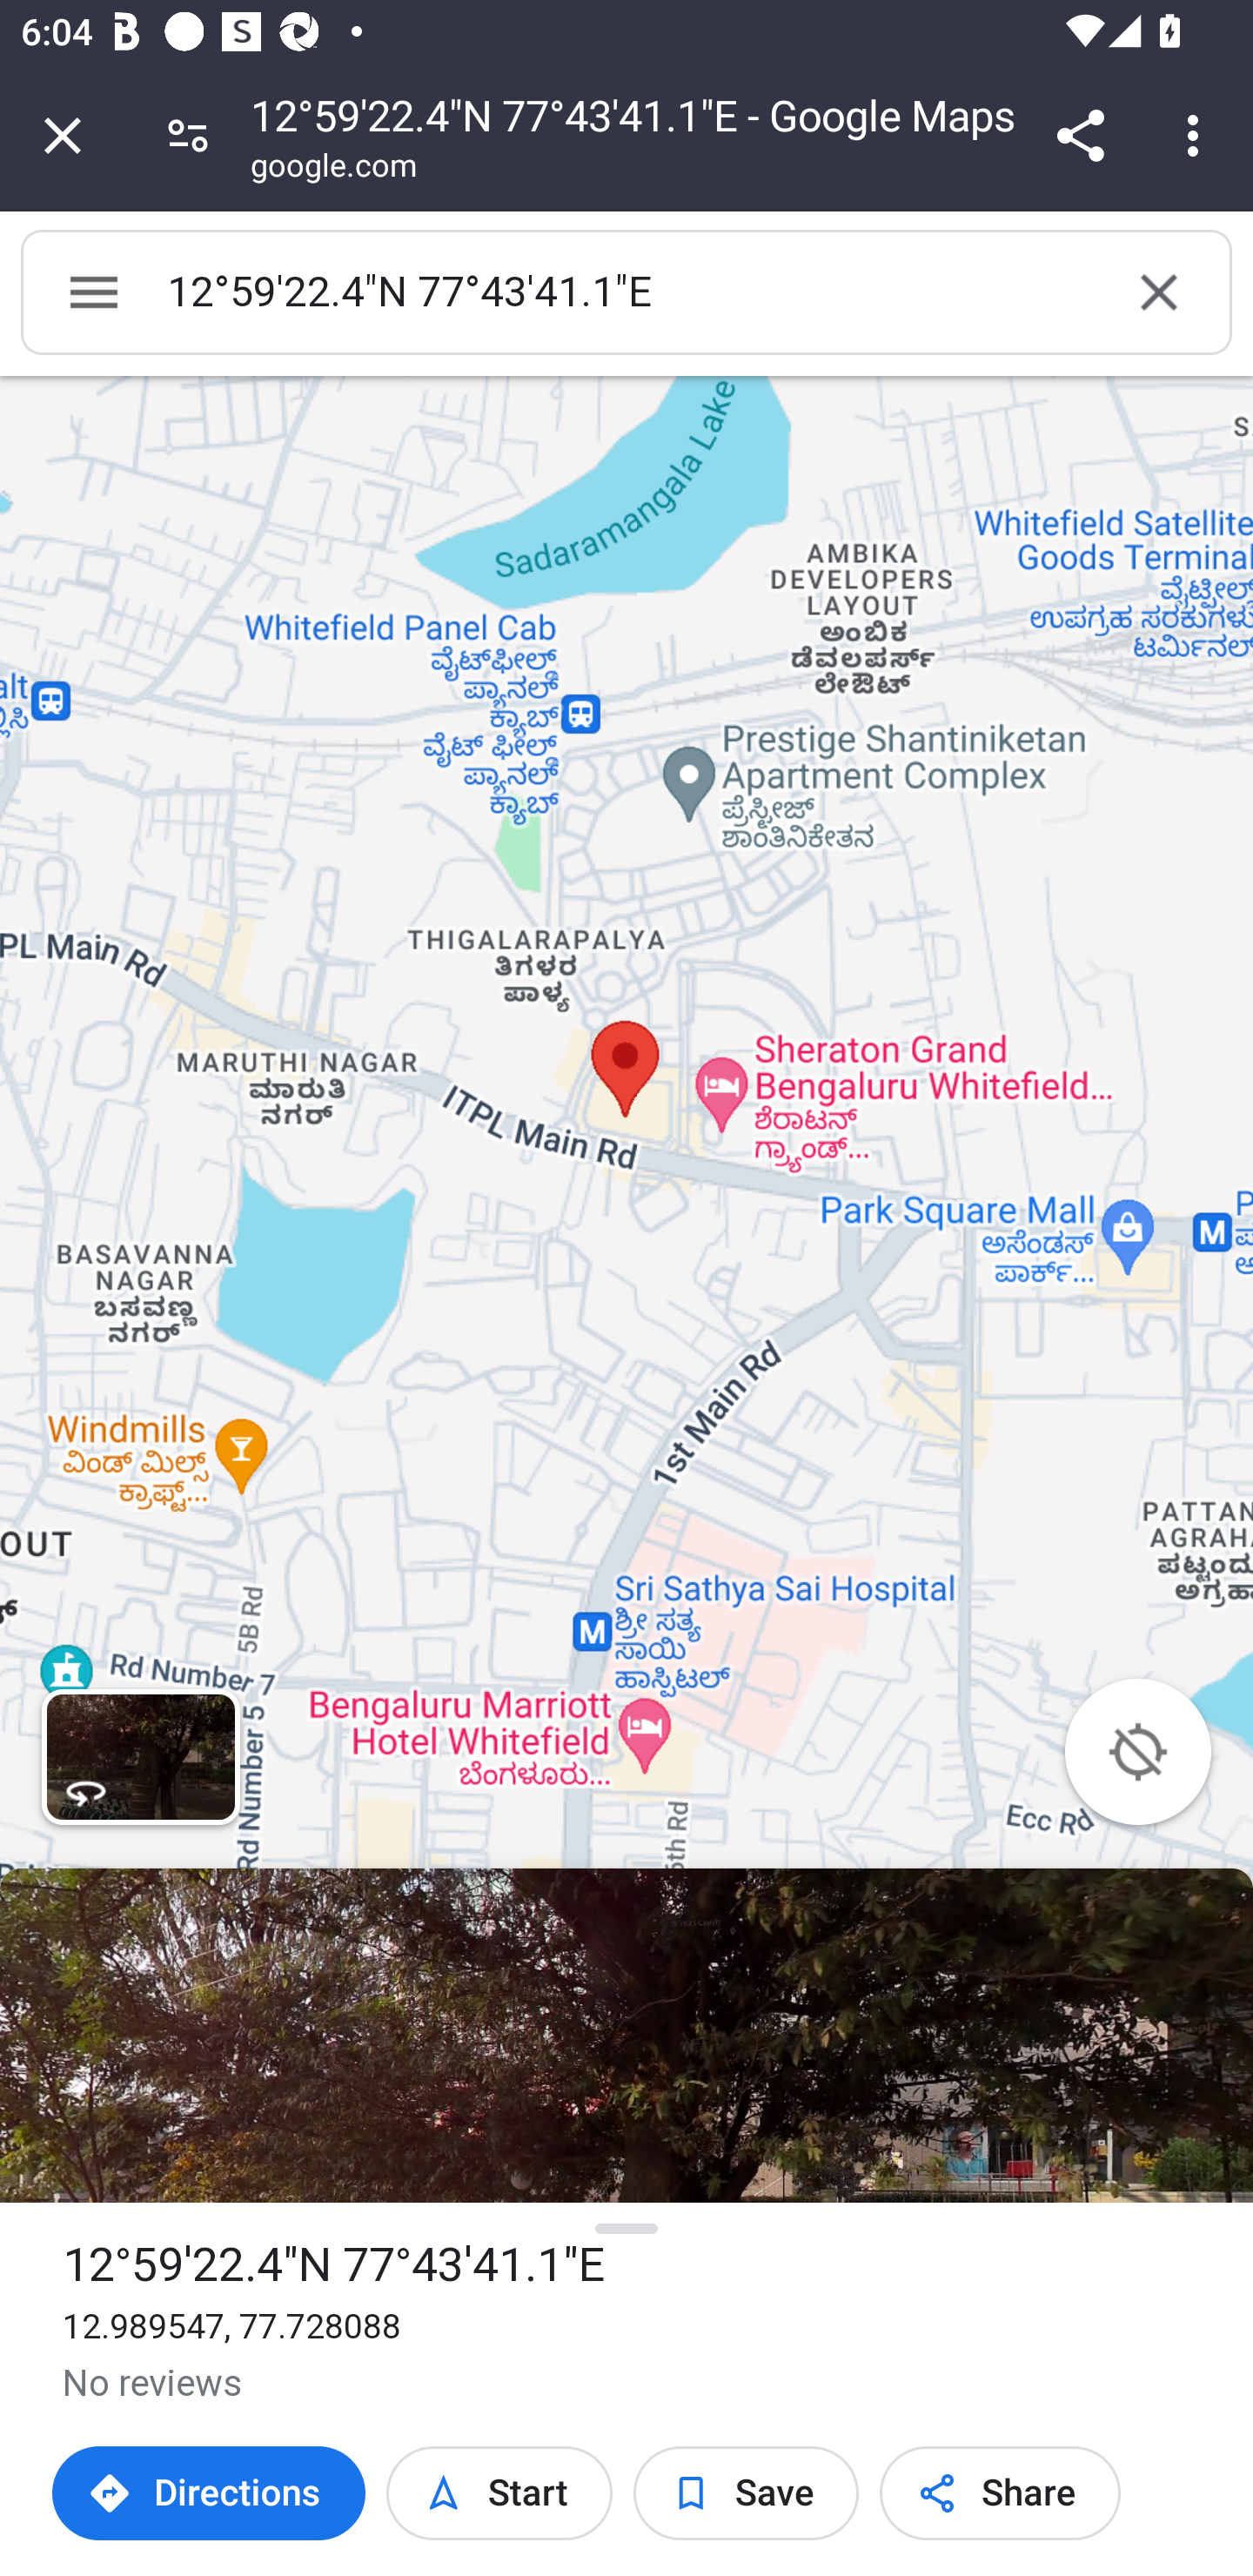  Describe the element at coordinates (63, 135) in the screenshot. I see `Close tab` at that location.